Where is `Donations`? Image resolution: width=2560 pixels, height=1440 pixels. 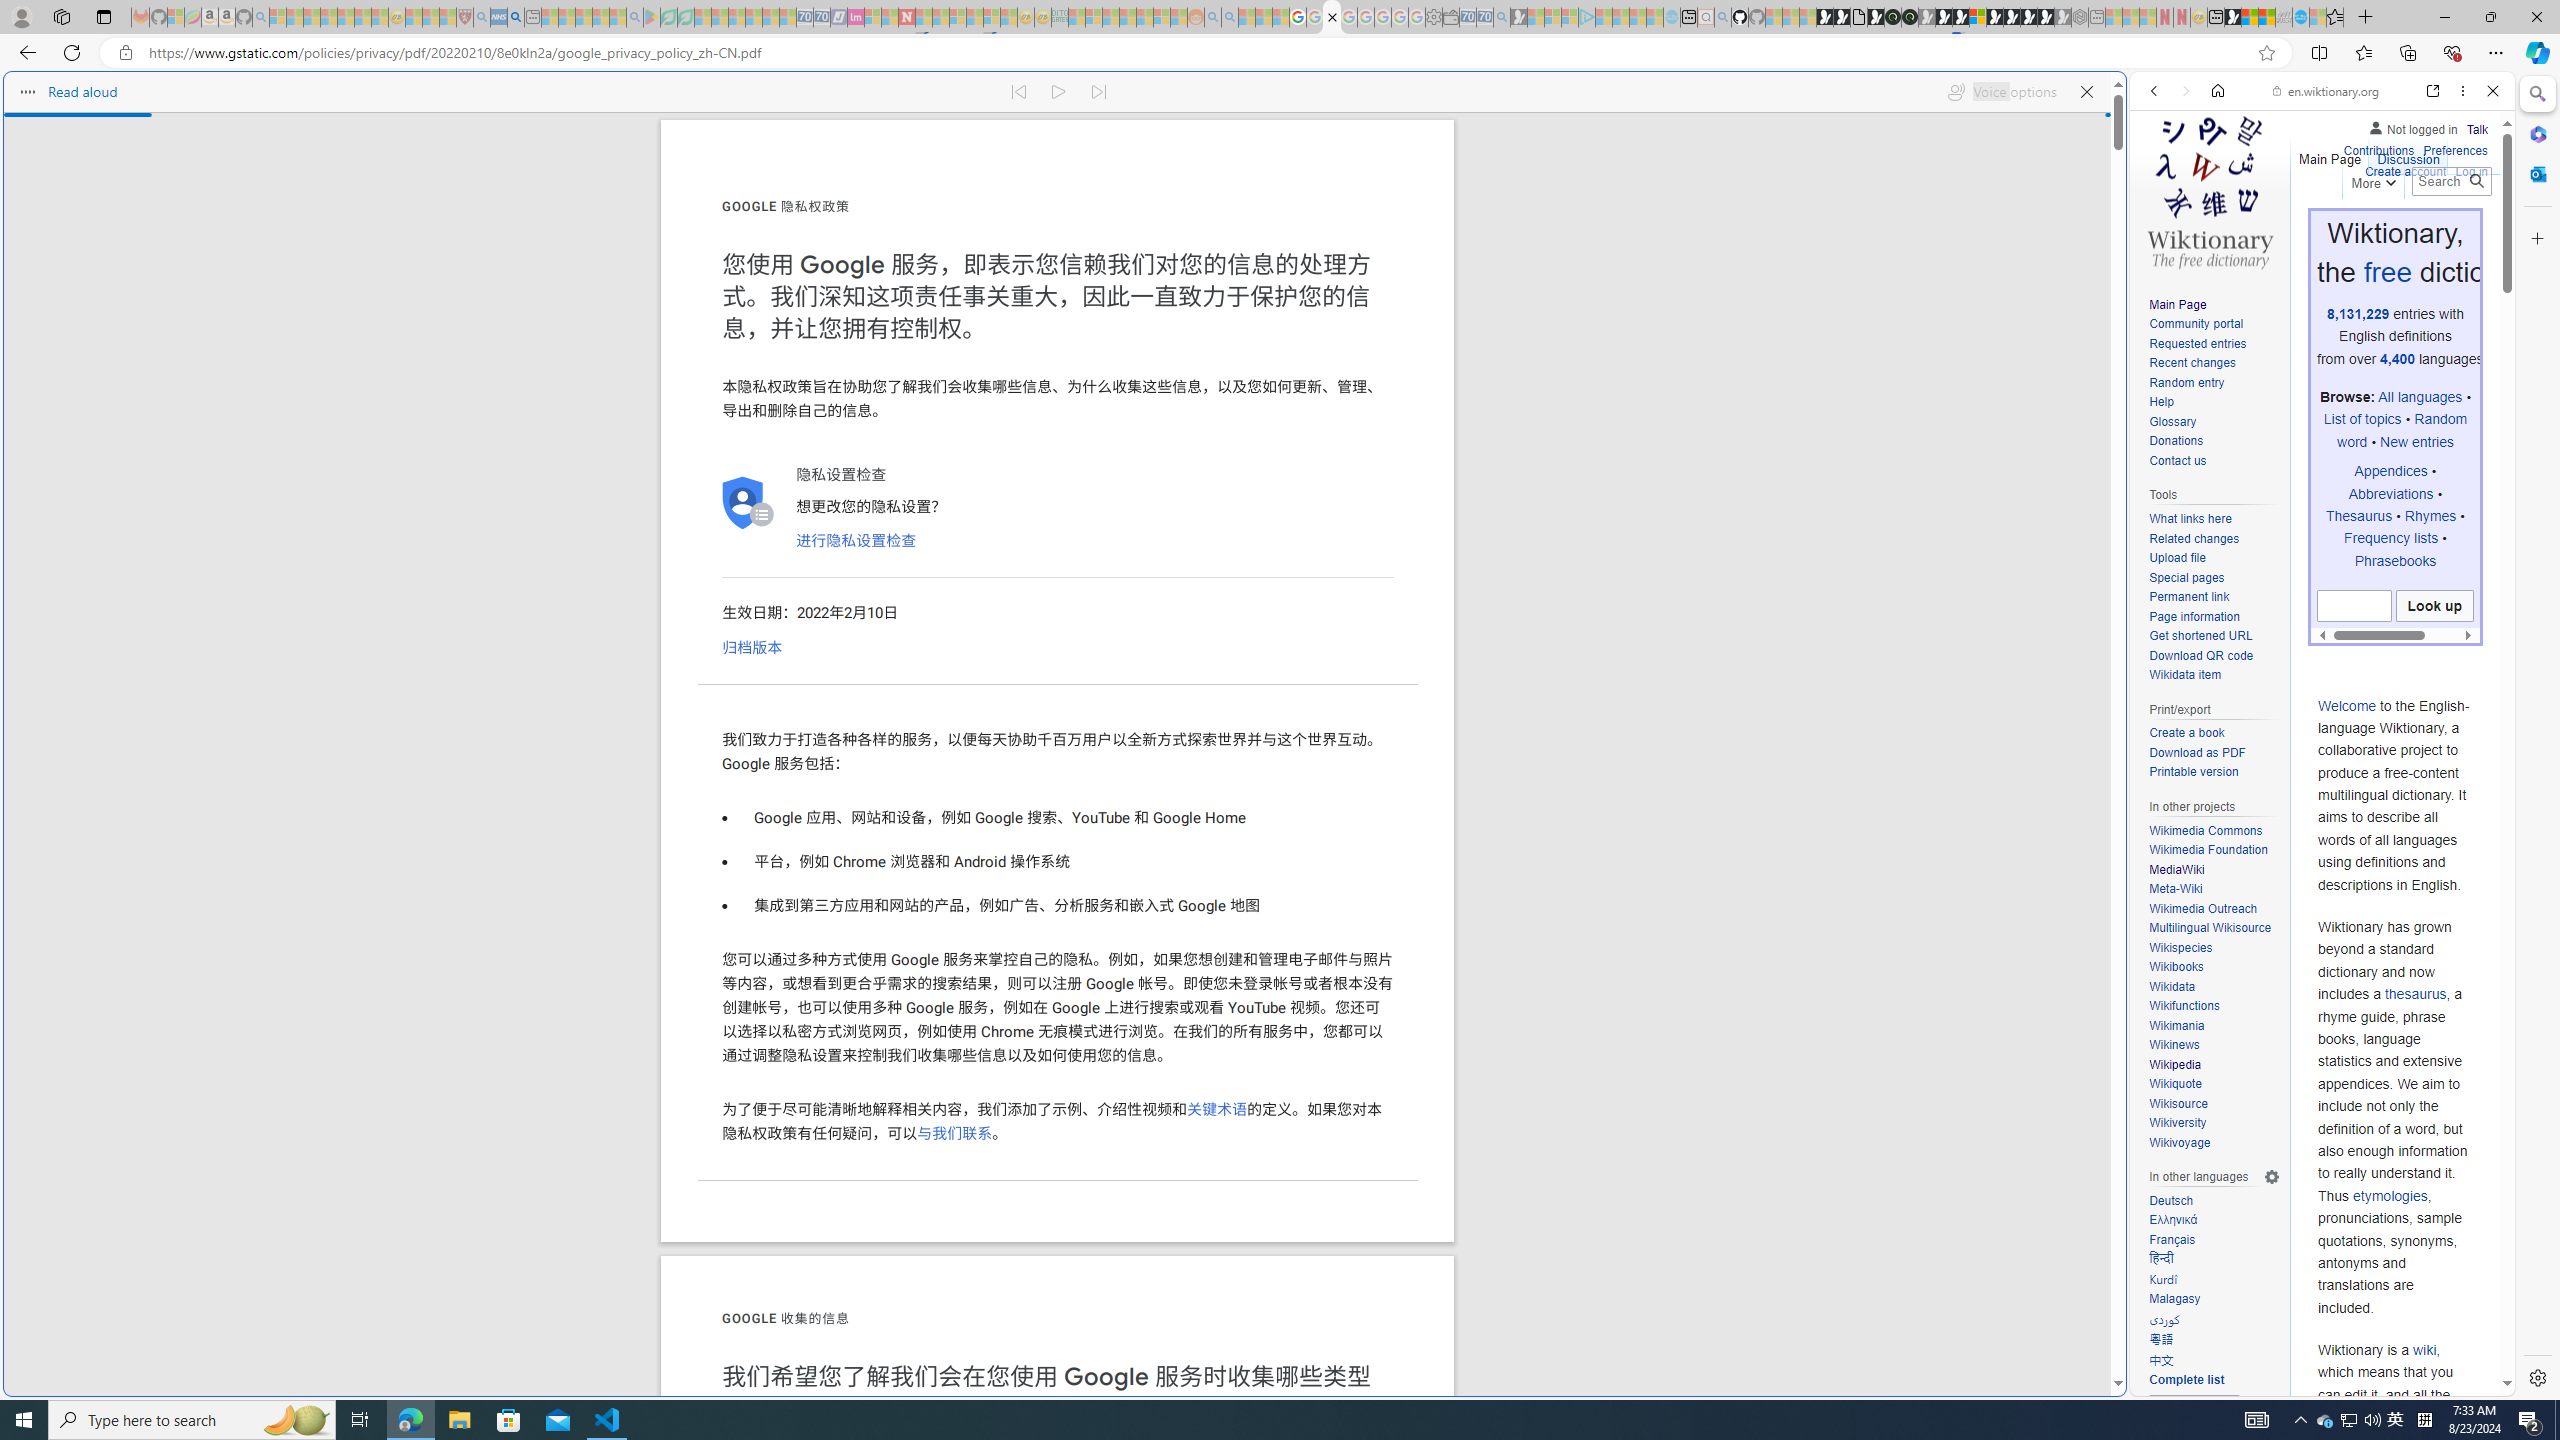 Donations is located at coordinates (2214, 442).